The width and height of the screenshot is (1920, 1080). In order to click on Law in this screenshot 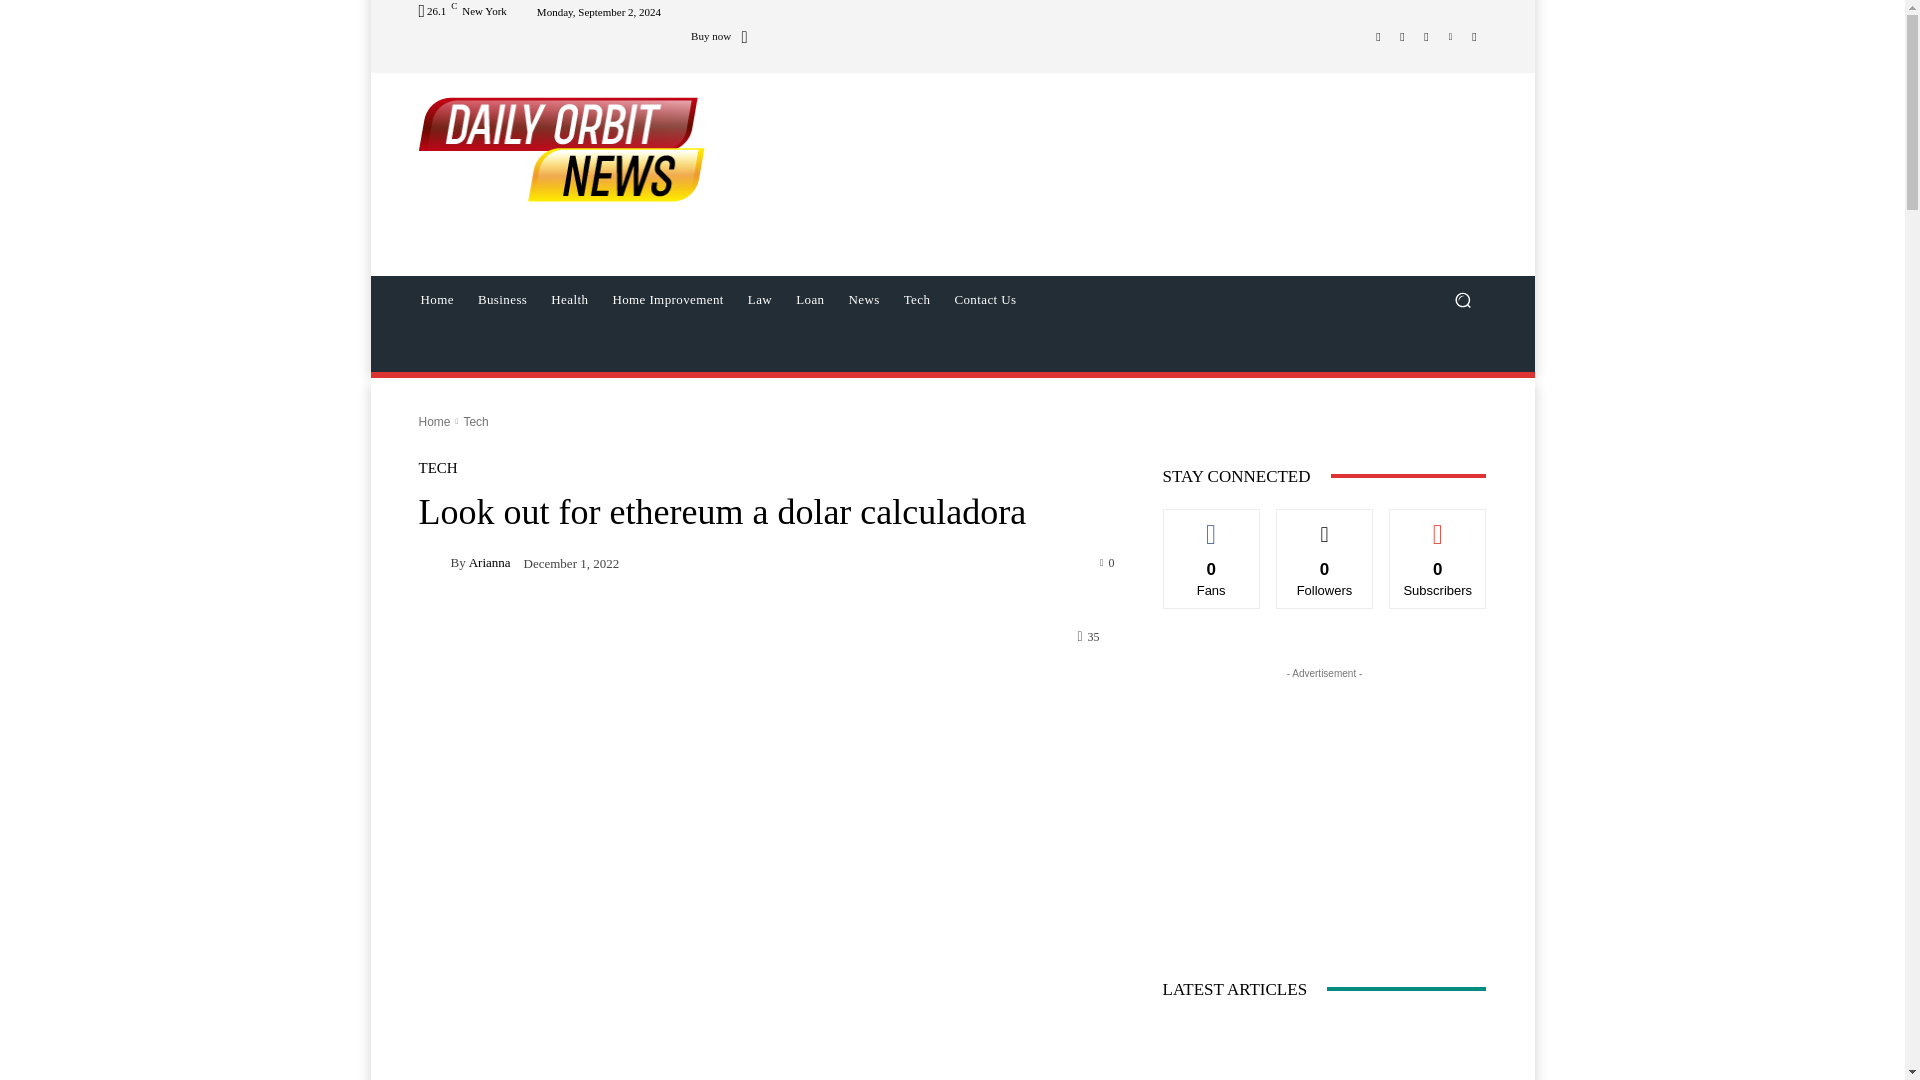, I will do `click(759, 300)`.